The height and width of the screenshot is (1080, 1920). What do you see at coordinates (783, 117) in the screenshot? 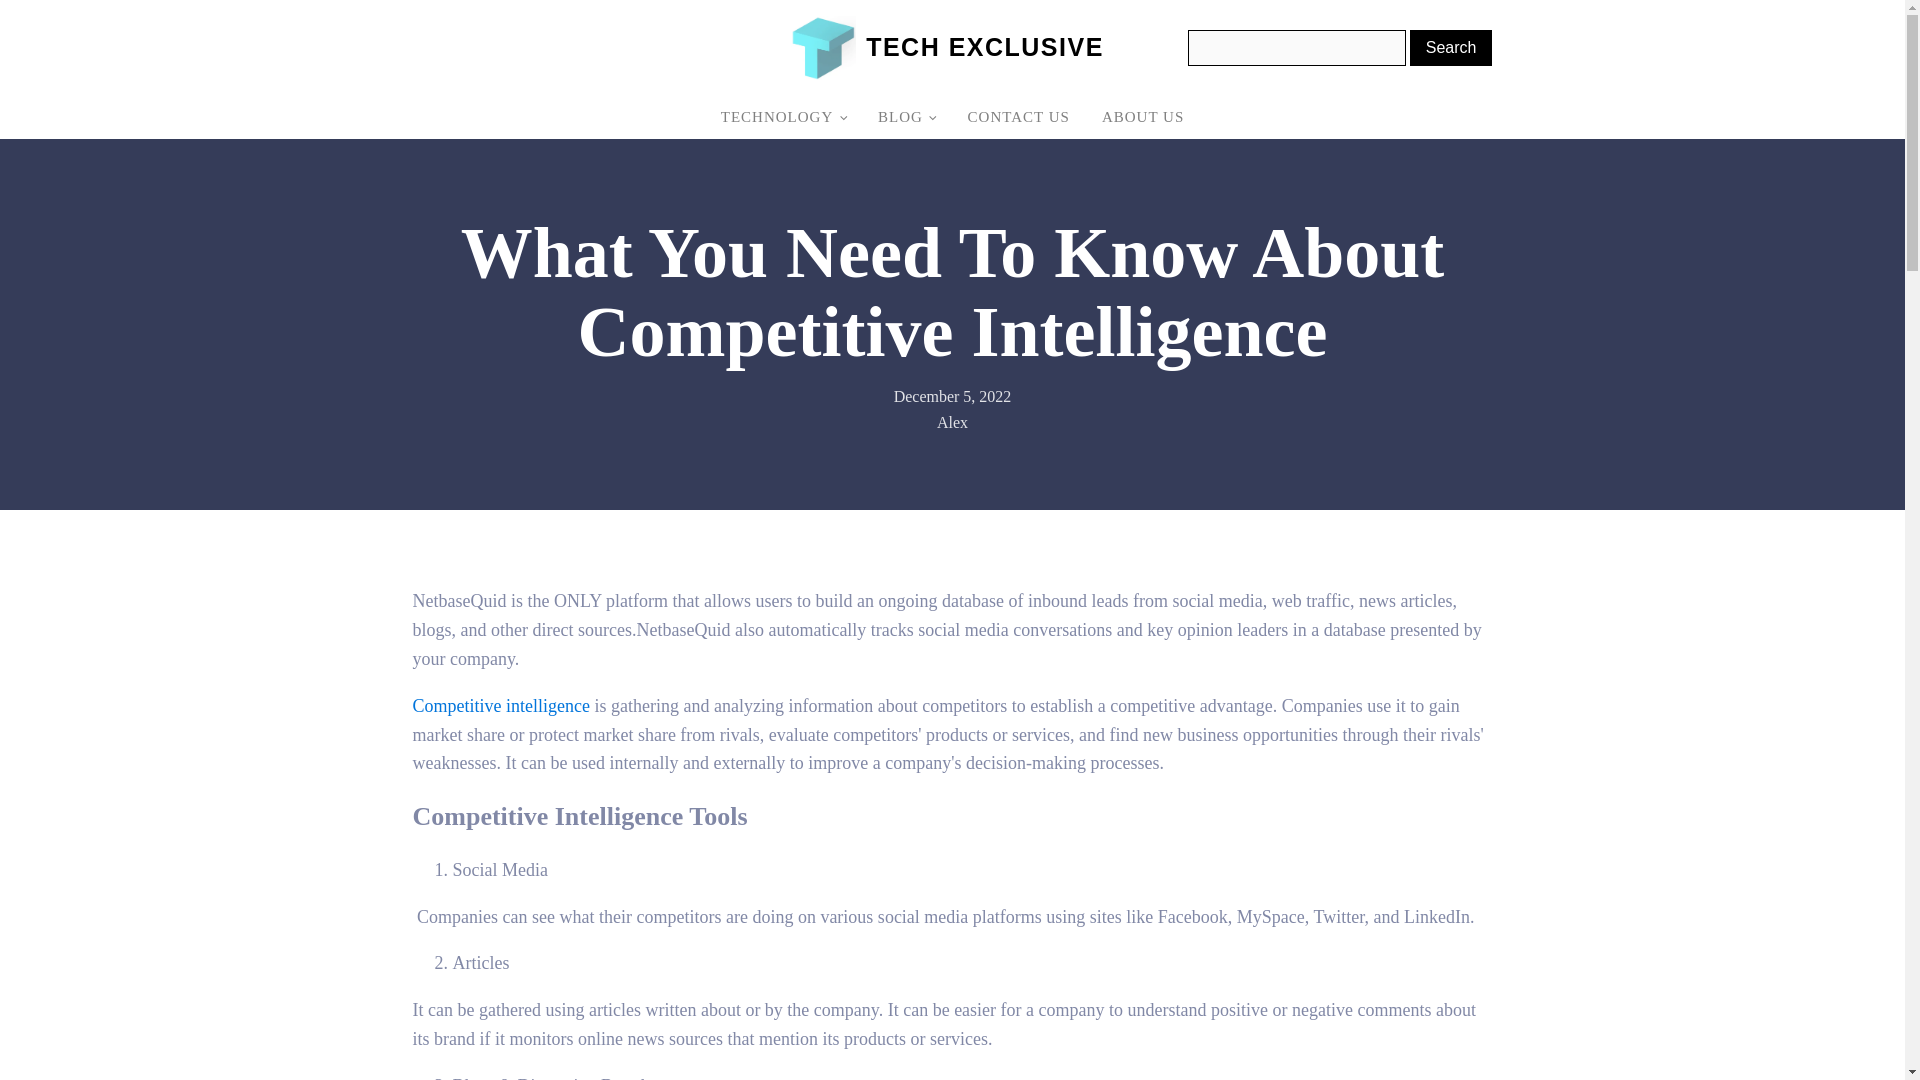
I see `TECHNOLOGY` at bounding box center [783, 117].